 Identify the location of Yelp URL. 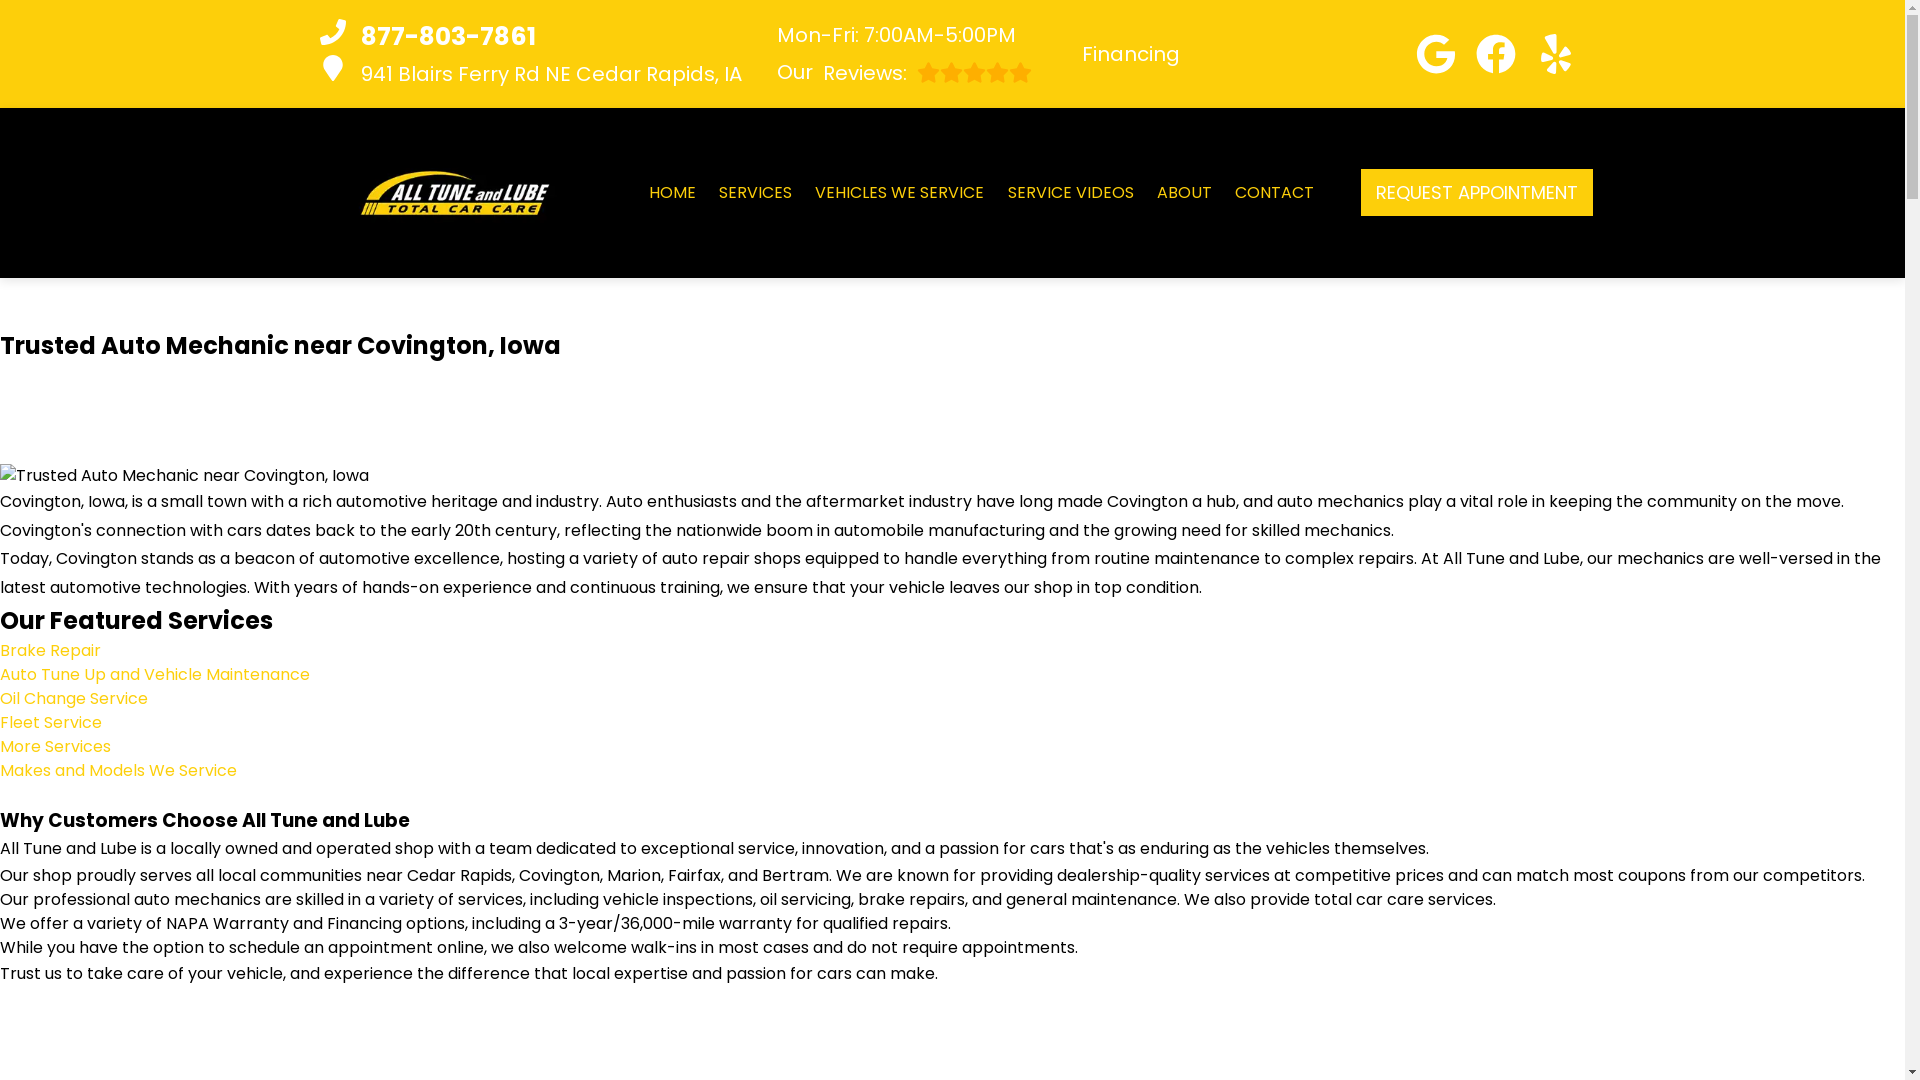
(1556, 54).